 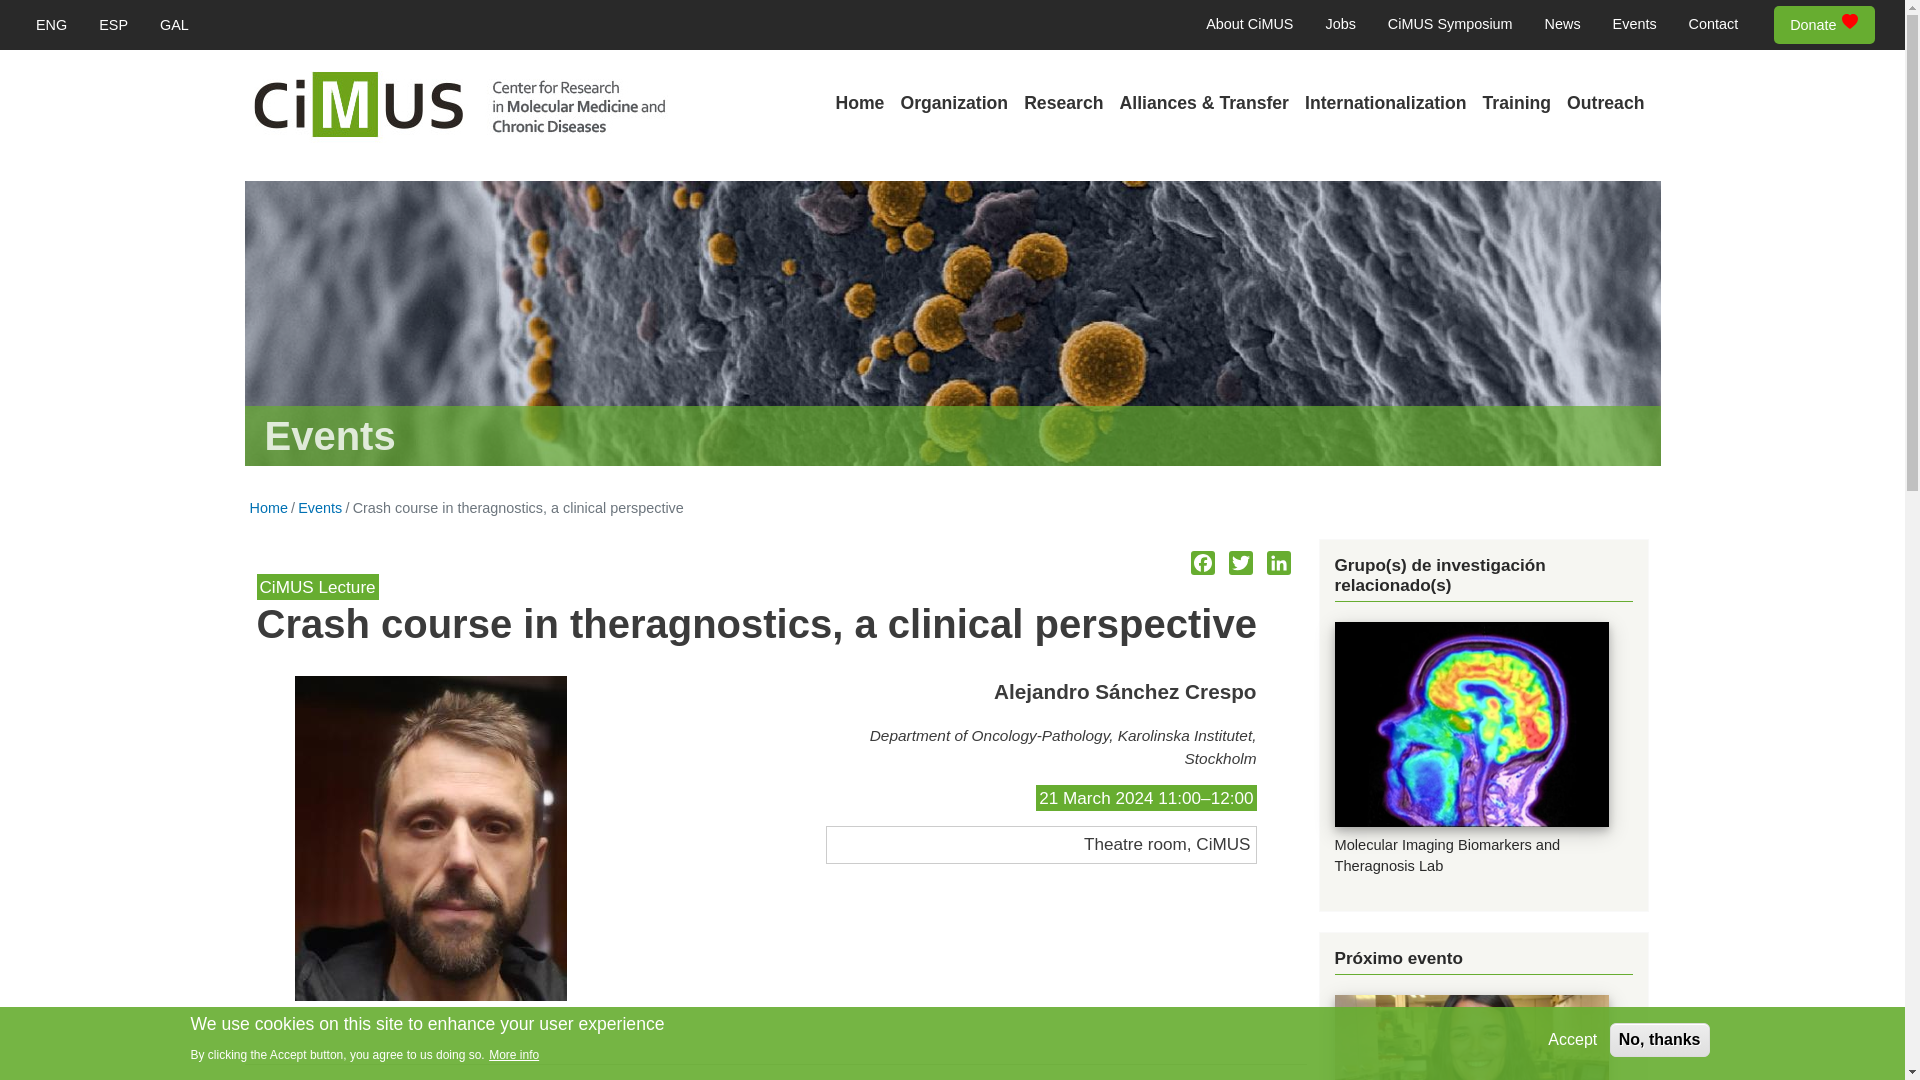 I want to click on Donate, so click(x=1824, y=26).